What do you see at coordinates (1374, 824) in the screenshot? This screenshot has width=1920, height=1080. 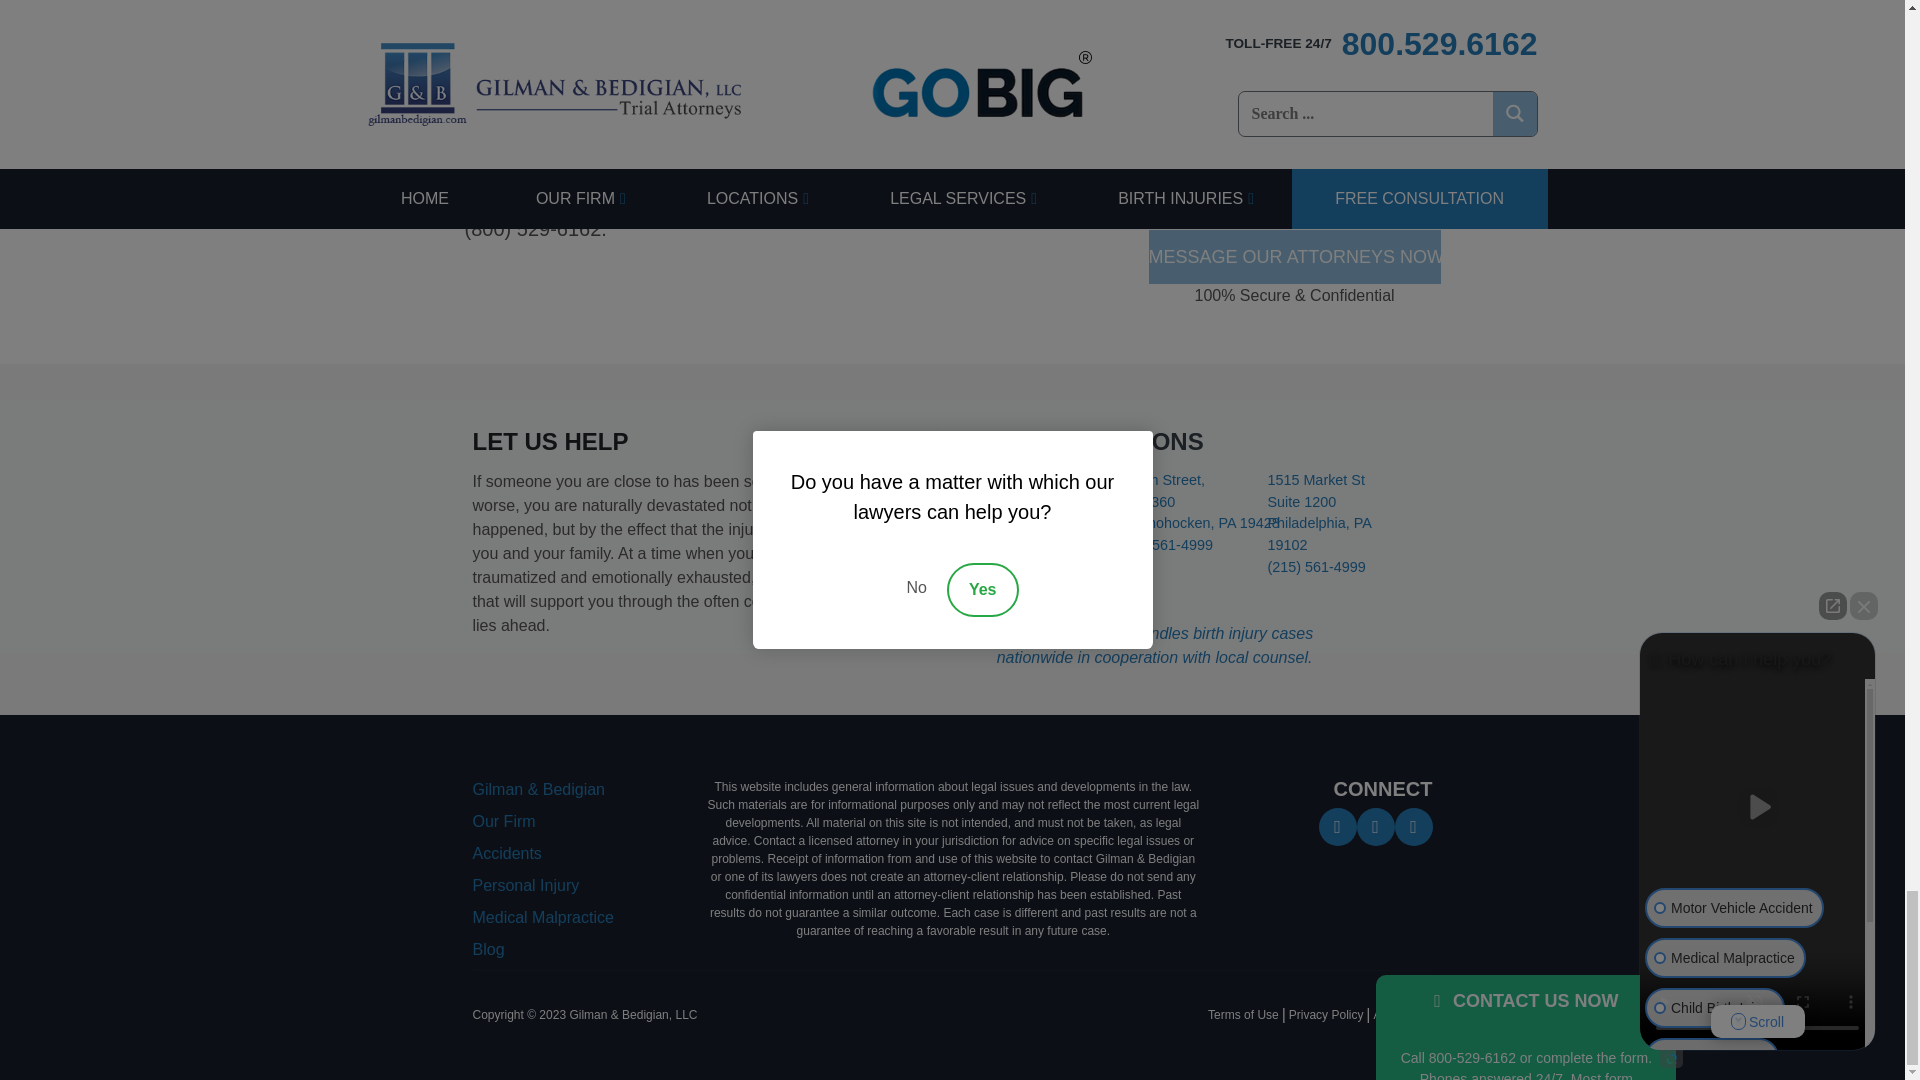 I see `Twitter` at bounding box center [1374, 824].